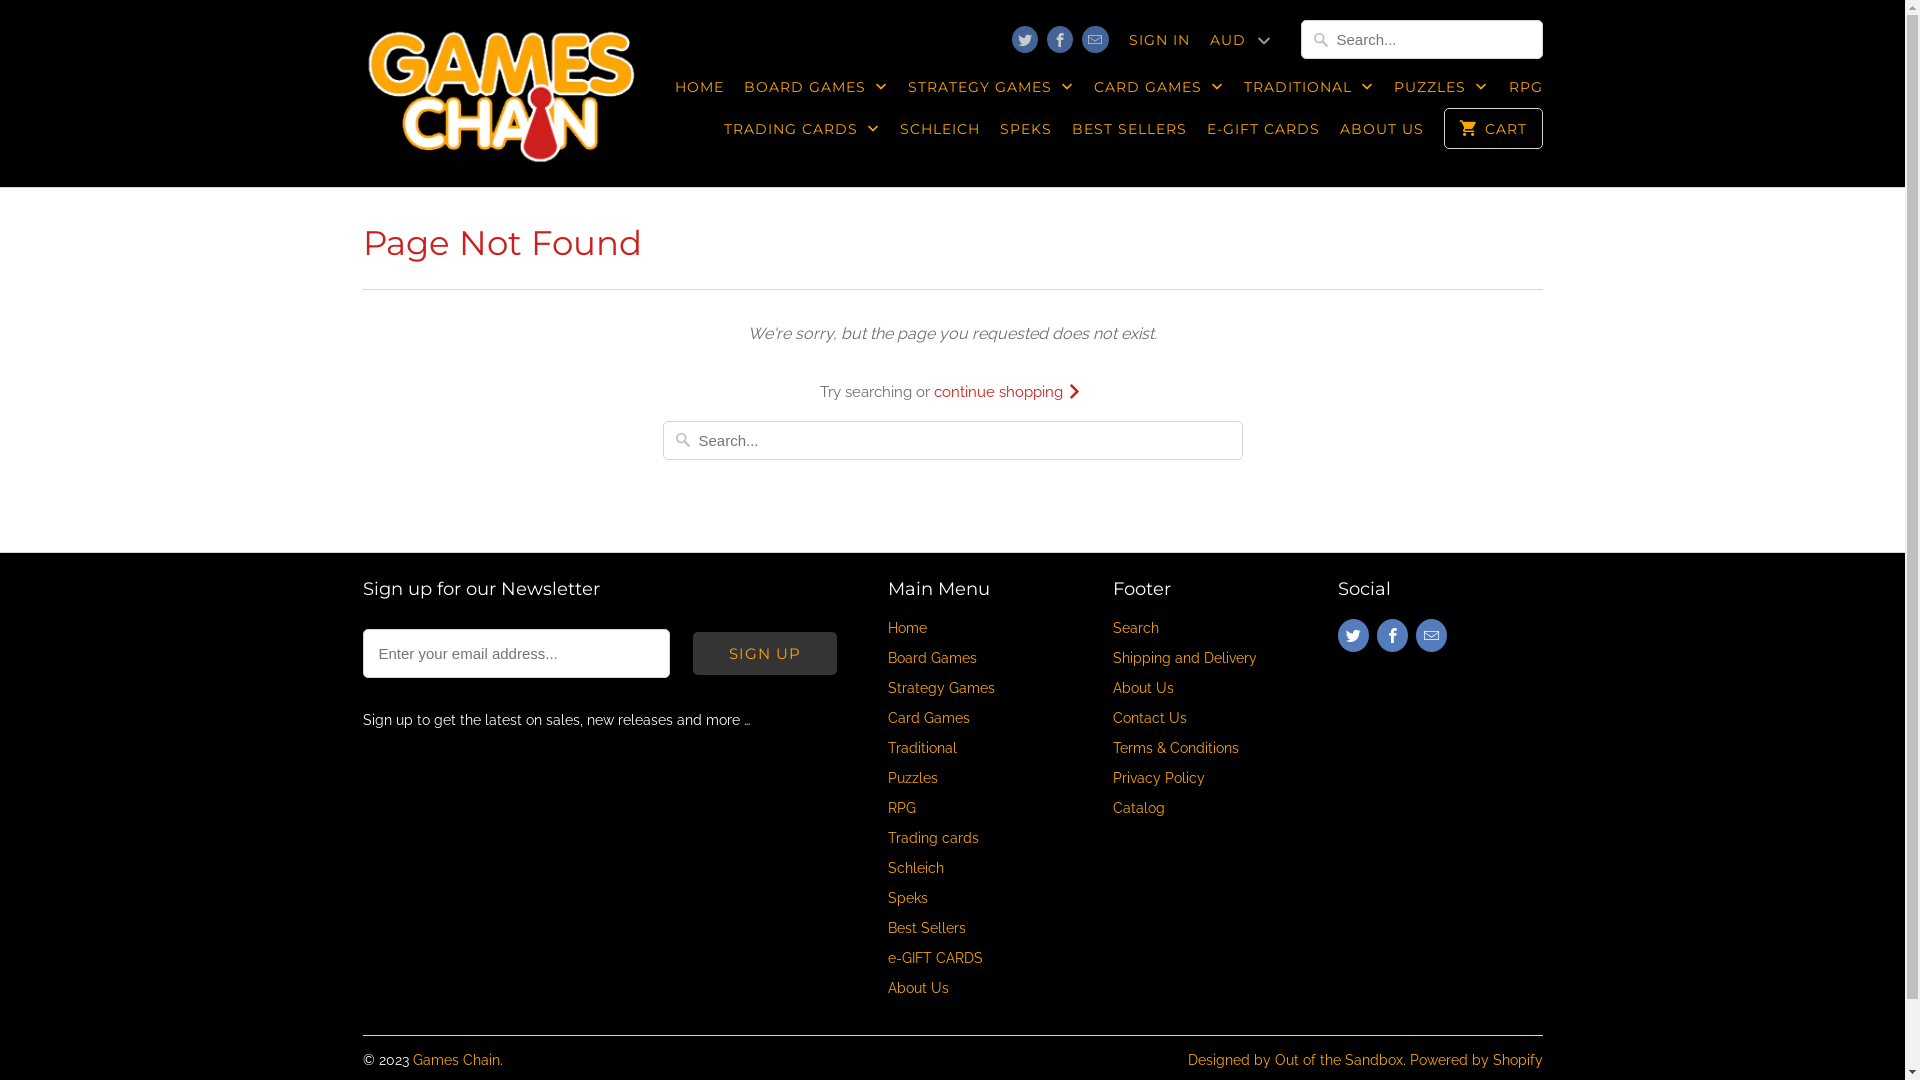 Image resolution: width=1920 pixels, height=1080 pixels. Describe the element at coordinates (1130, 134) in the screenshot. I see `BEST SELLERS` at that location.